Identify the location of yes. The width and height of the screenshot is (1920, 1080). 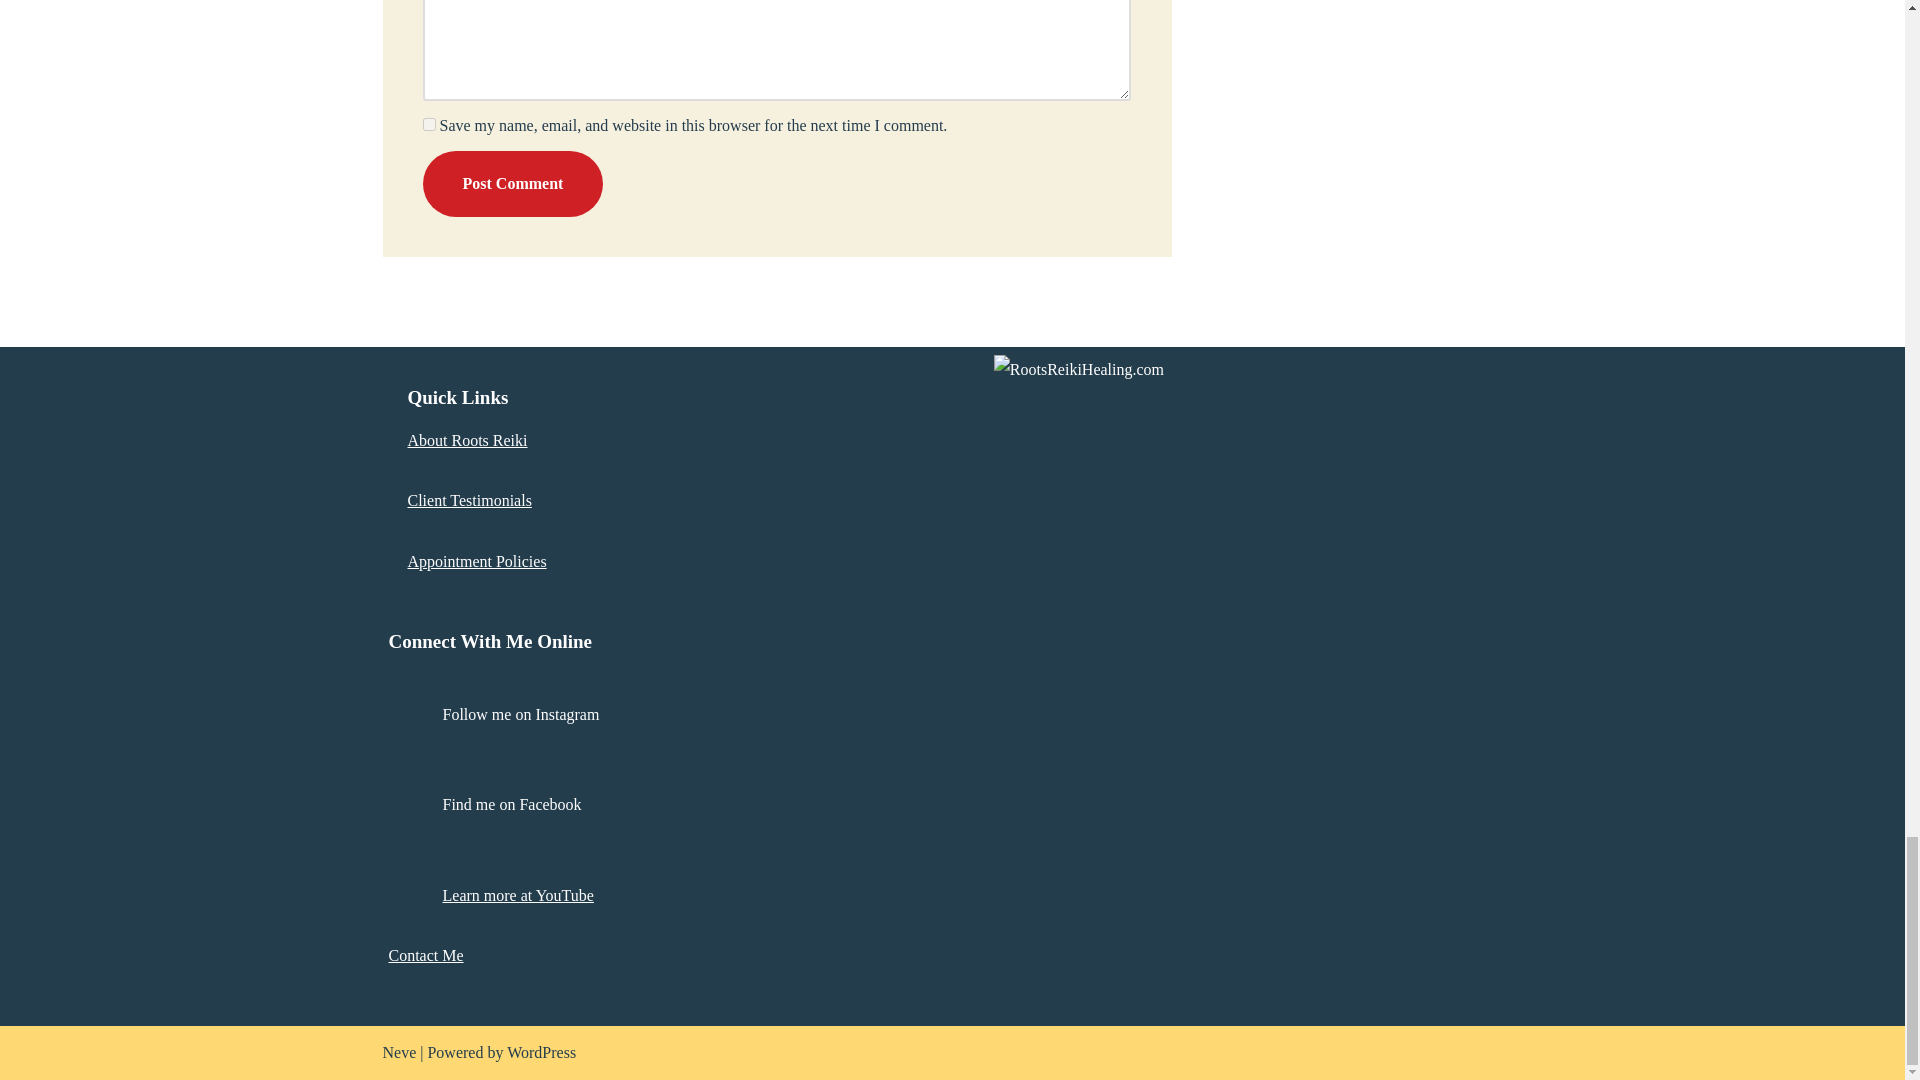
(428, 124).